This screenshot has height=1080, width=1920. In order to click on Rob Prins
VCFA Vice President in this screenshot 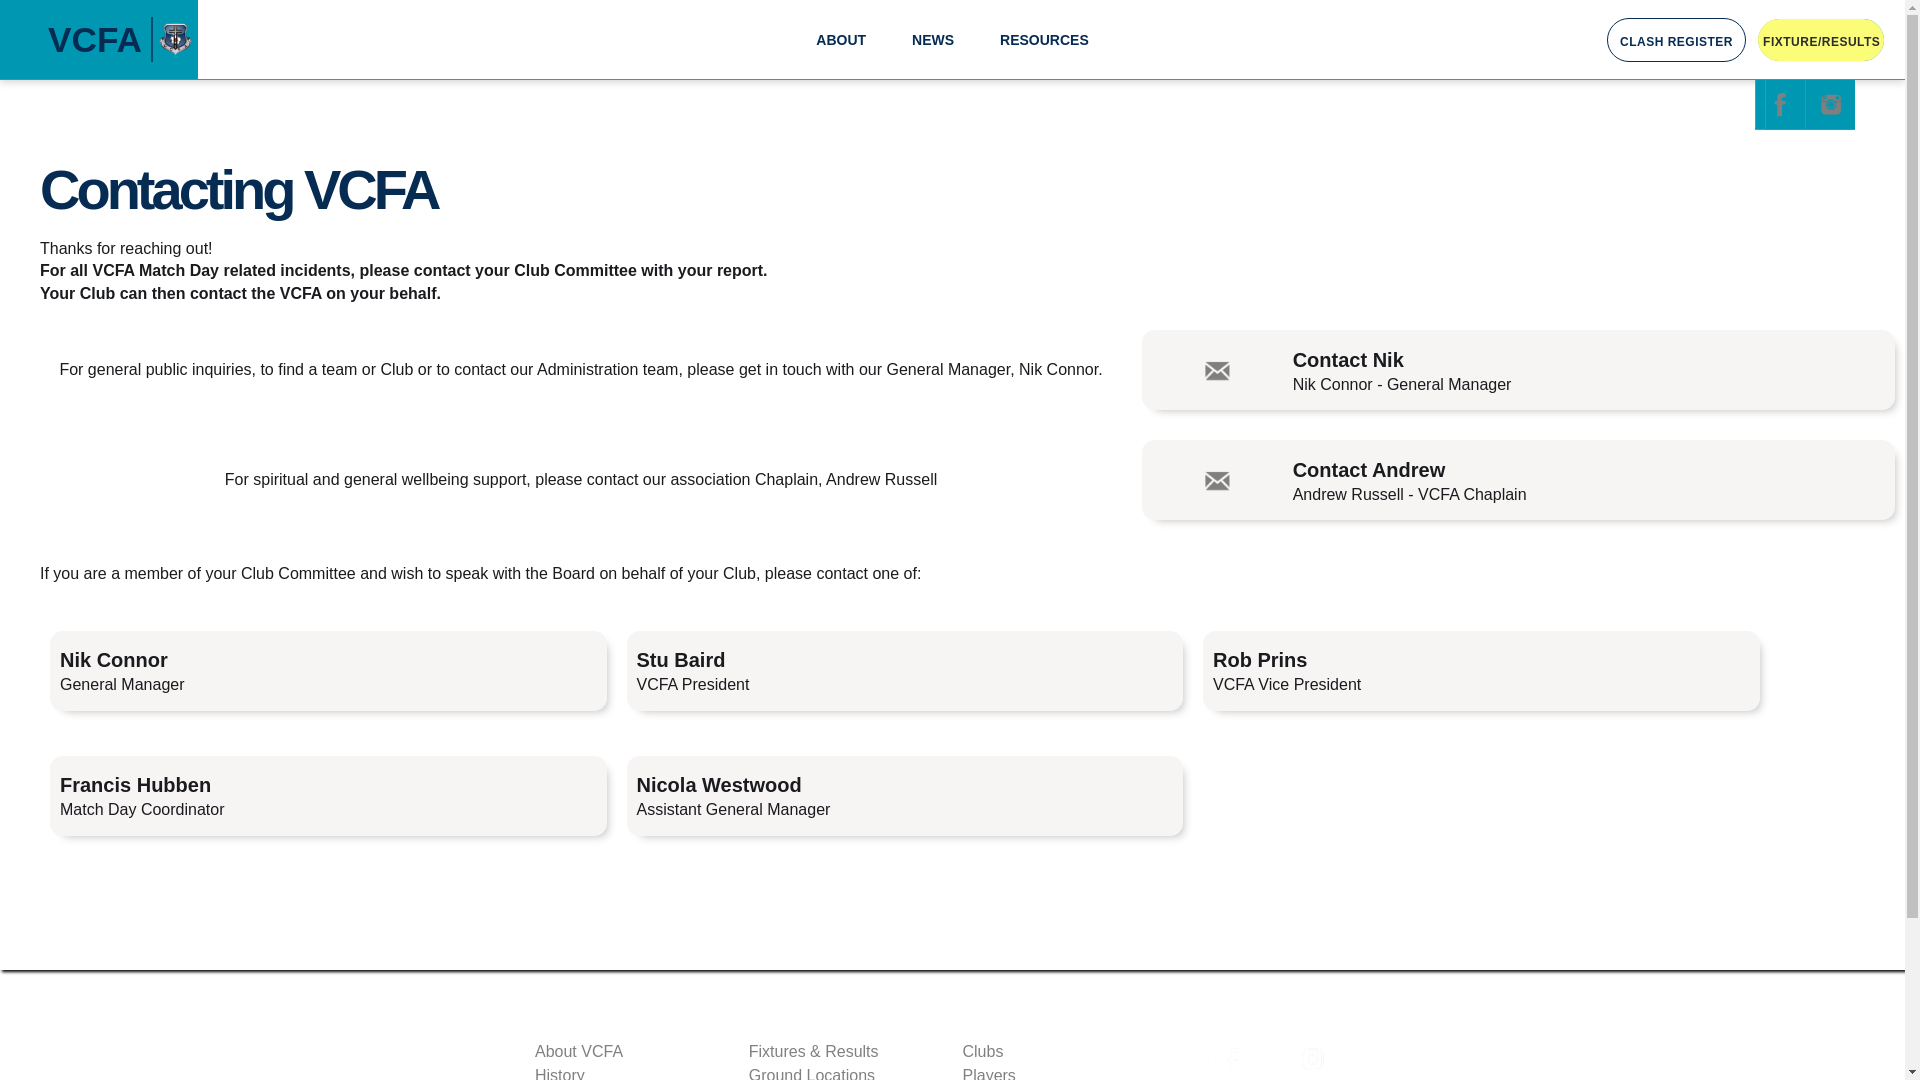, I will do `click(1482, 671)`.